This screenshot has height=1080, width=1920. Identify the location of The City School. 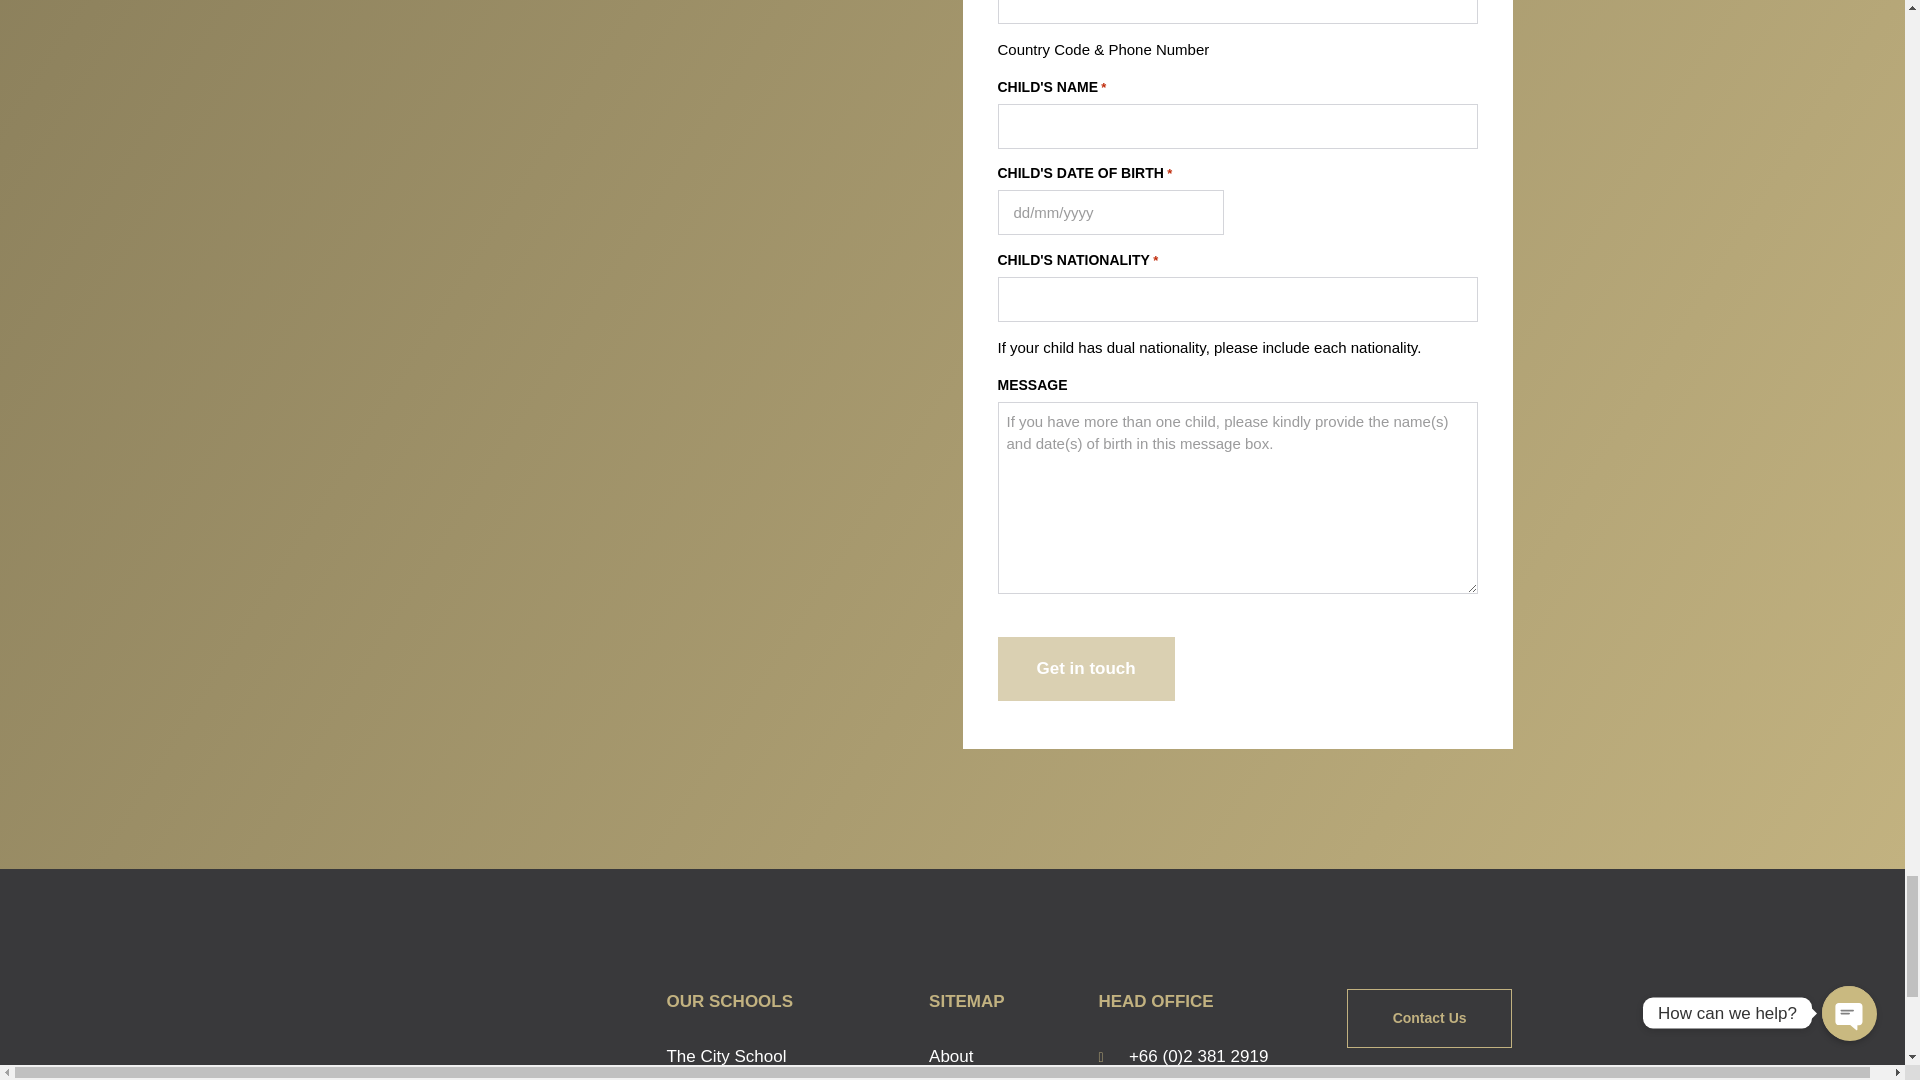
(787, 1057).